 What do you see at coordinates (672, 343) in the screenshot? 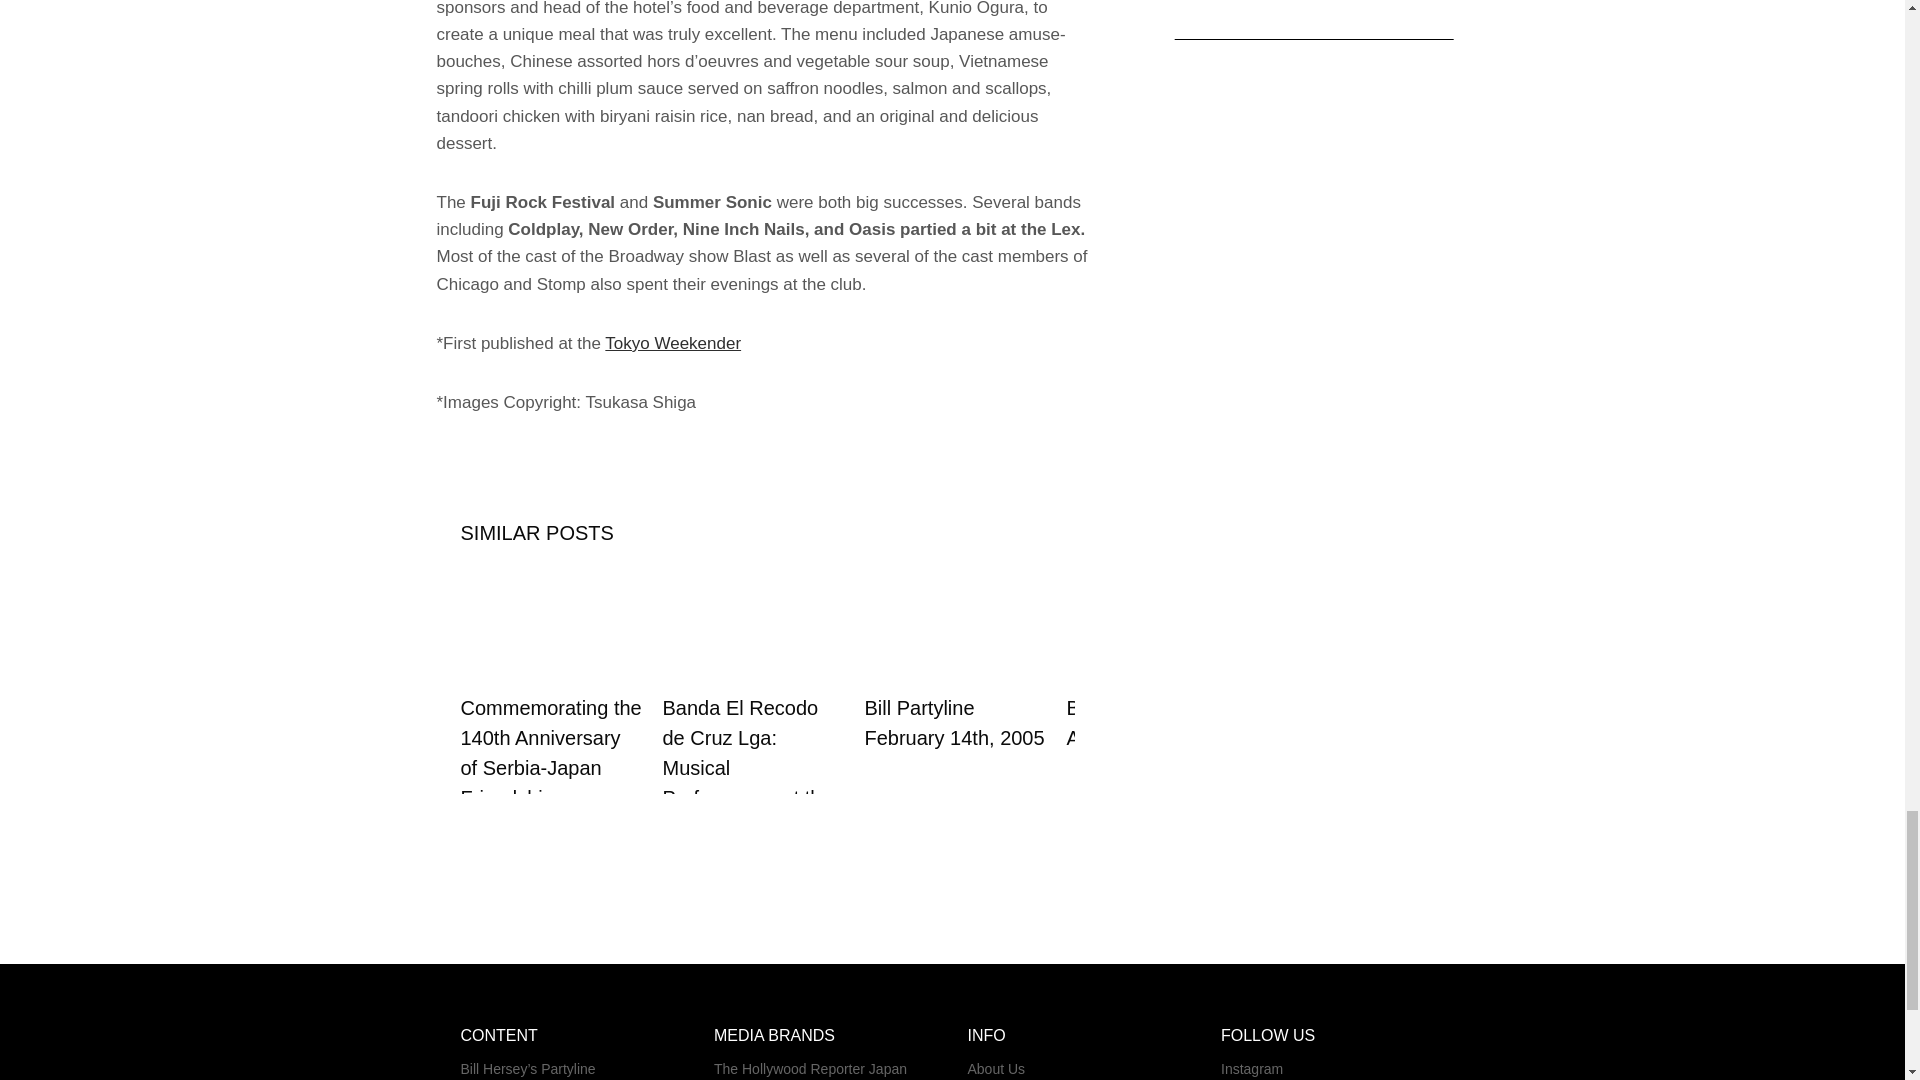
I see `Tokyo Weekender` at bounding box center [672, 343].